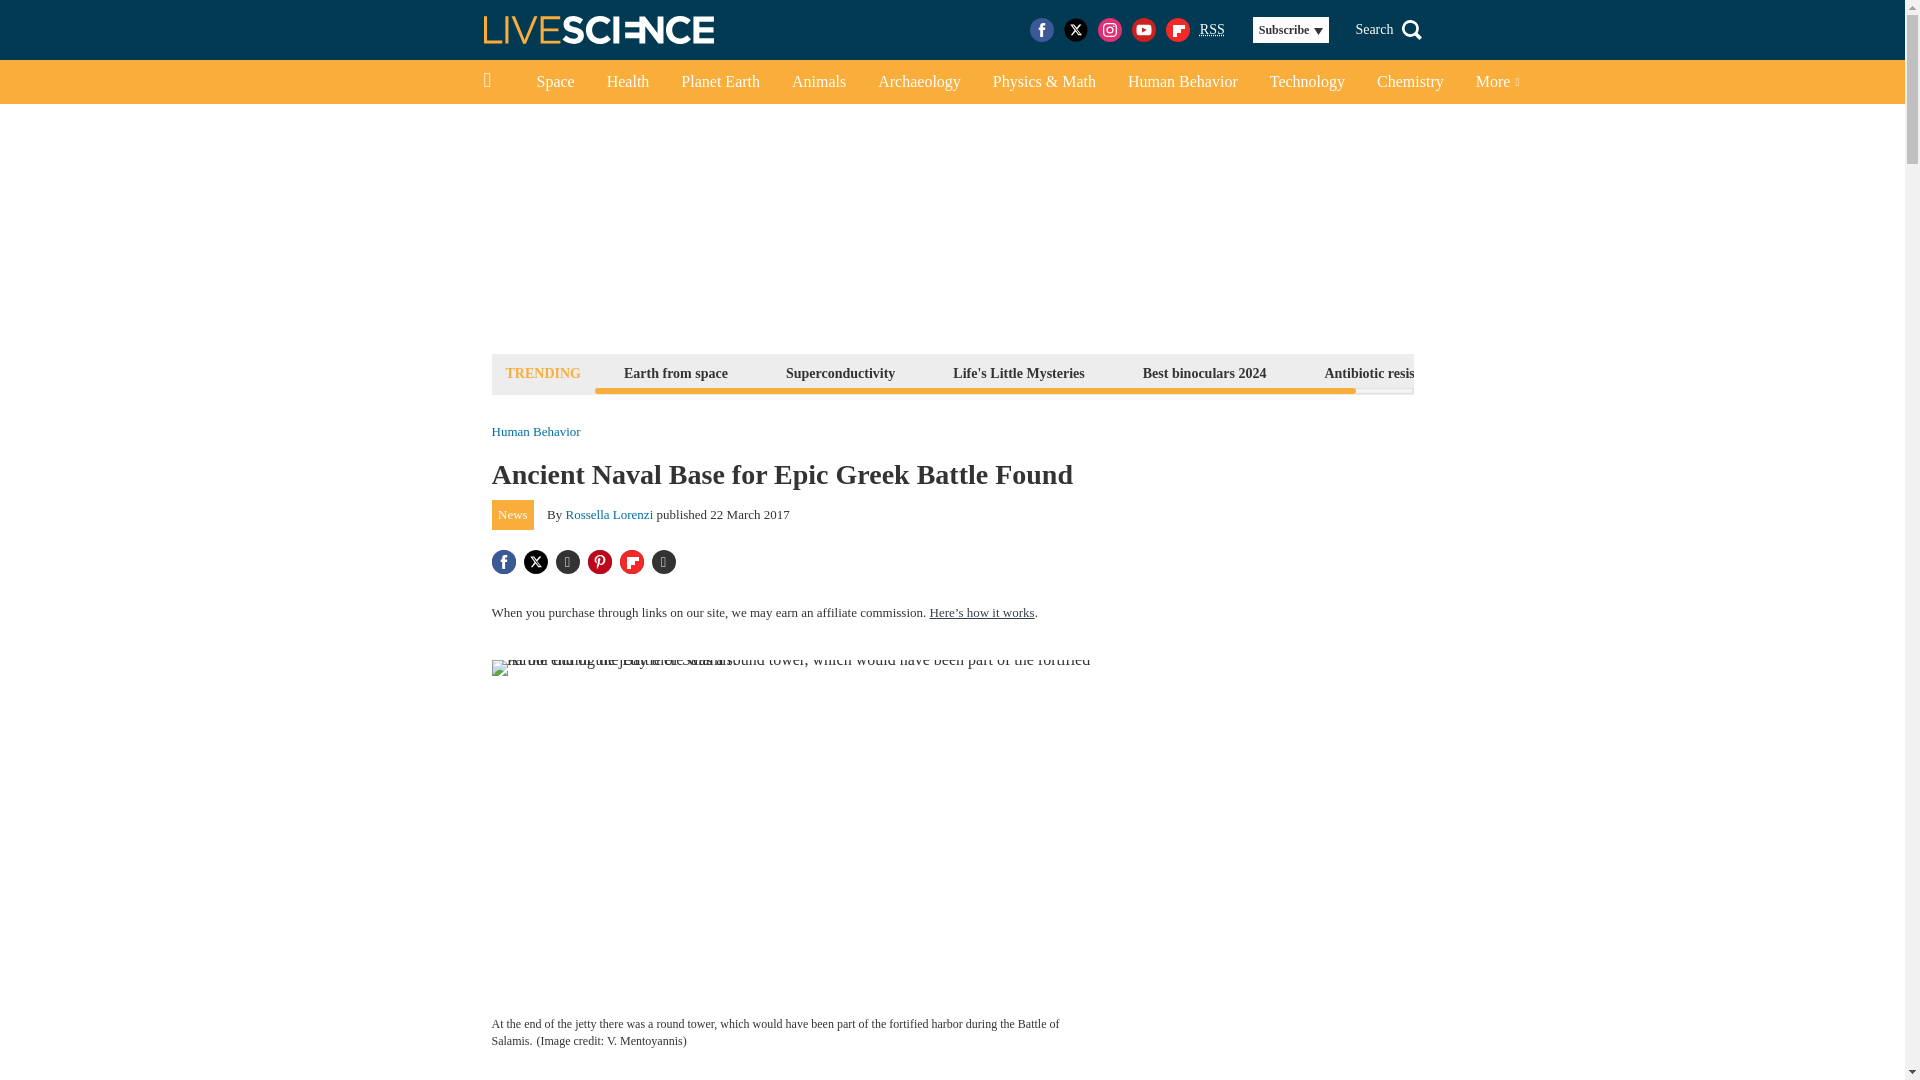  What do you see at coordinates (1205, 372) in the screenshot?
I see `Best binoculars 2024` at bounding box center [1205, 372].